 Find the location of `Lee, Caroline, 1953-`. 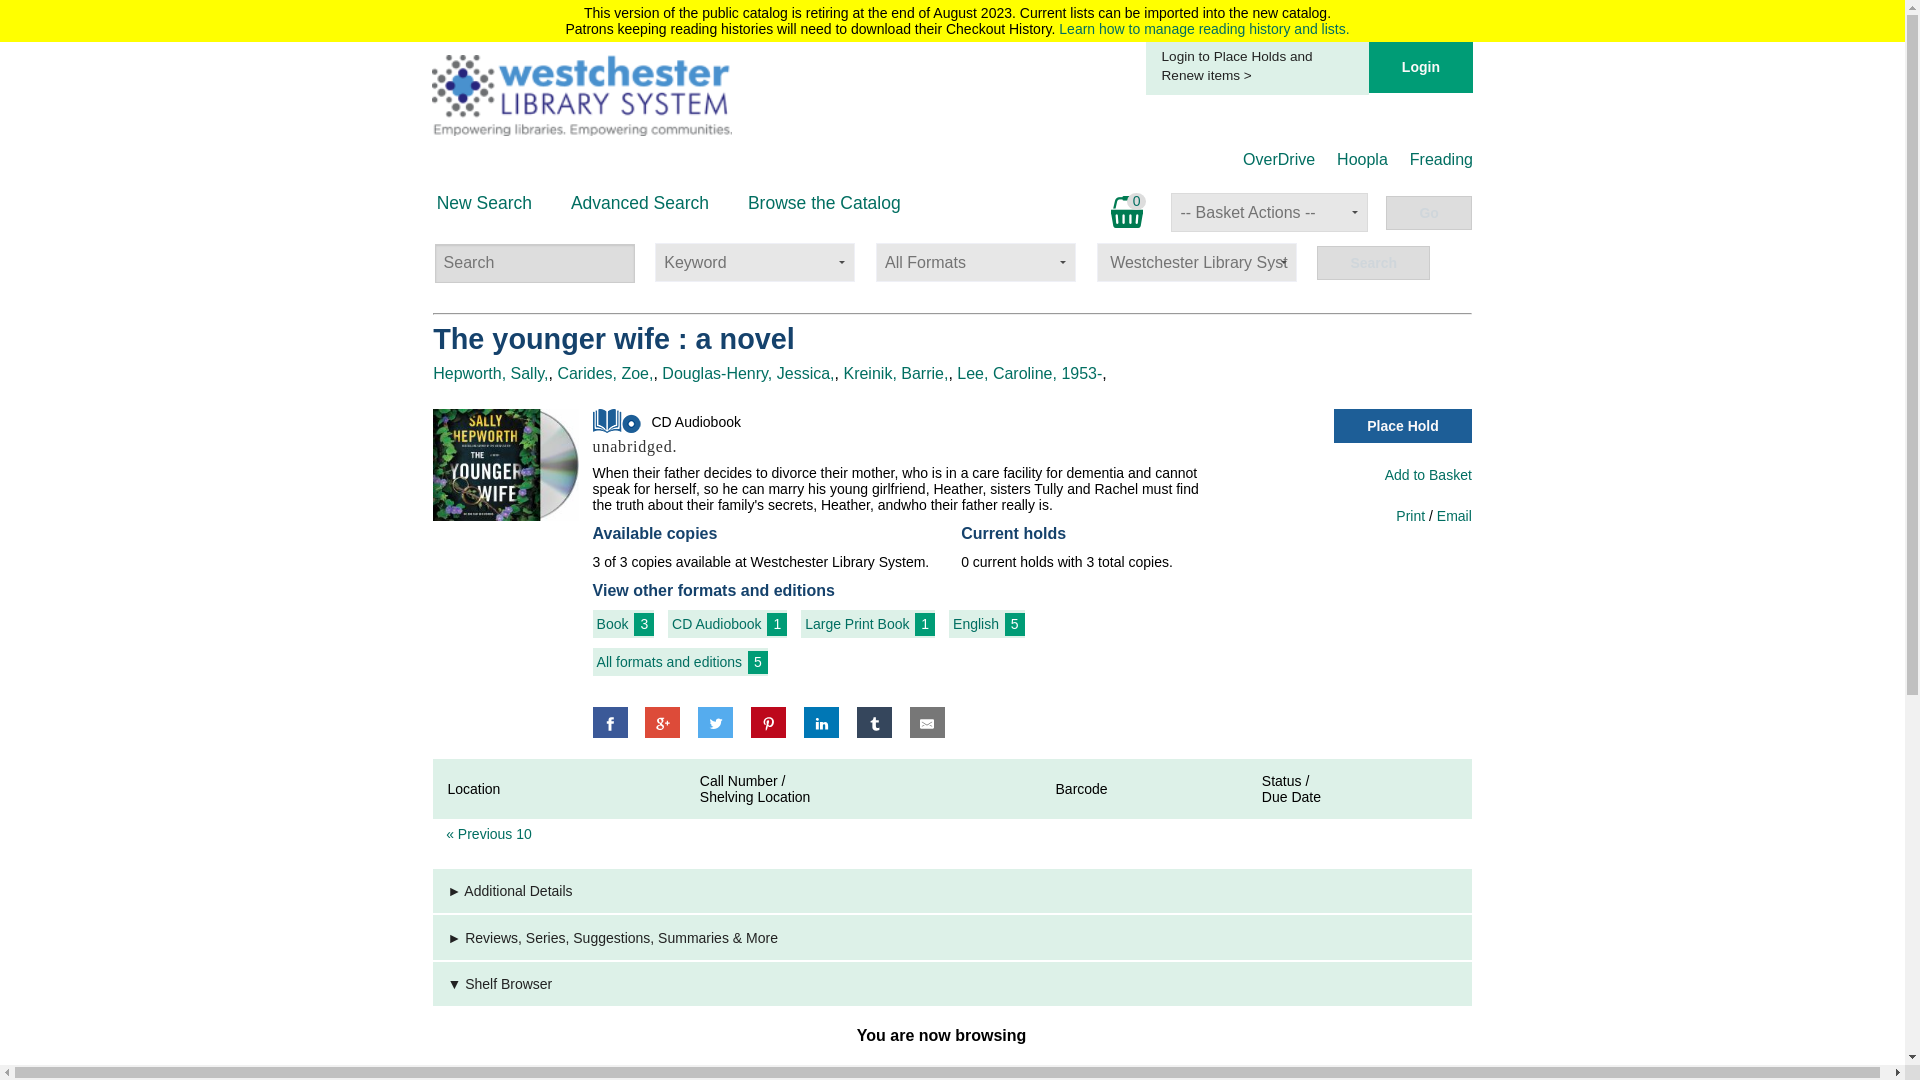

Lee, Caroline, 1953- is located at coordinates (1029, 374).